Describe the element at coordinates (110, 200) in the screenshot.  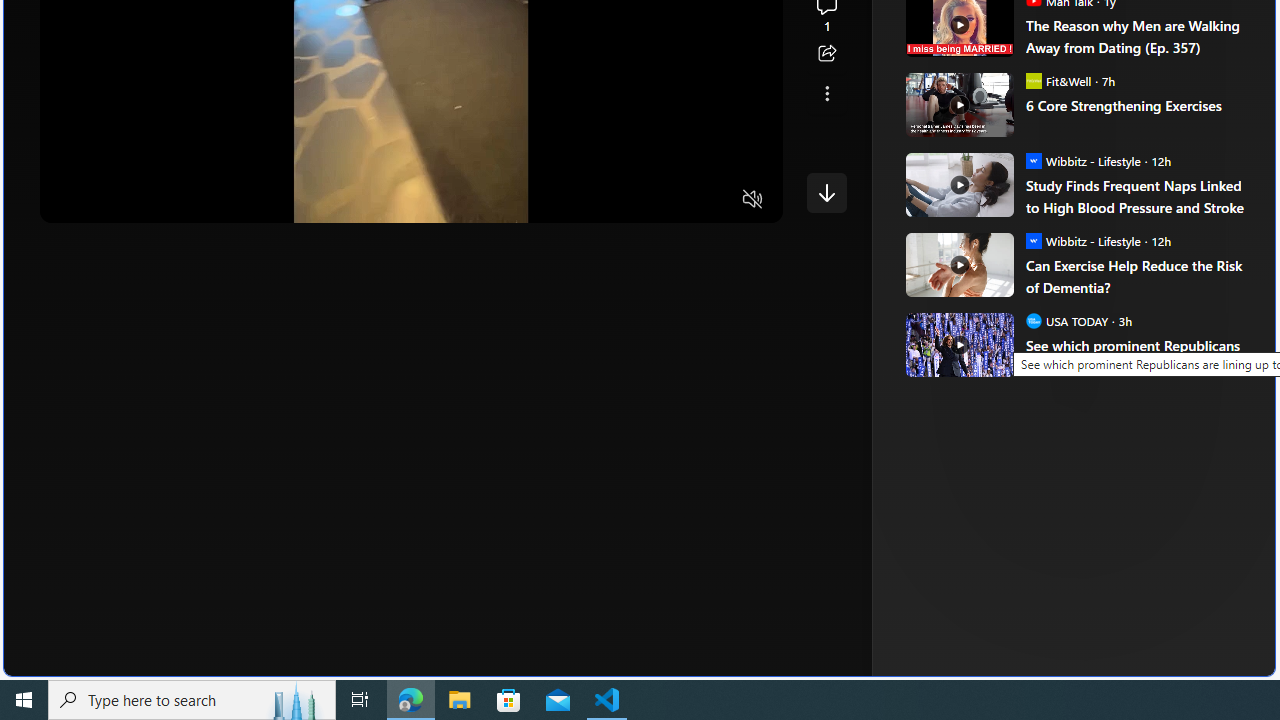
I see `Seek Back` at that location.